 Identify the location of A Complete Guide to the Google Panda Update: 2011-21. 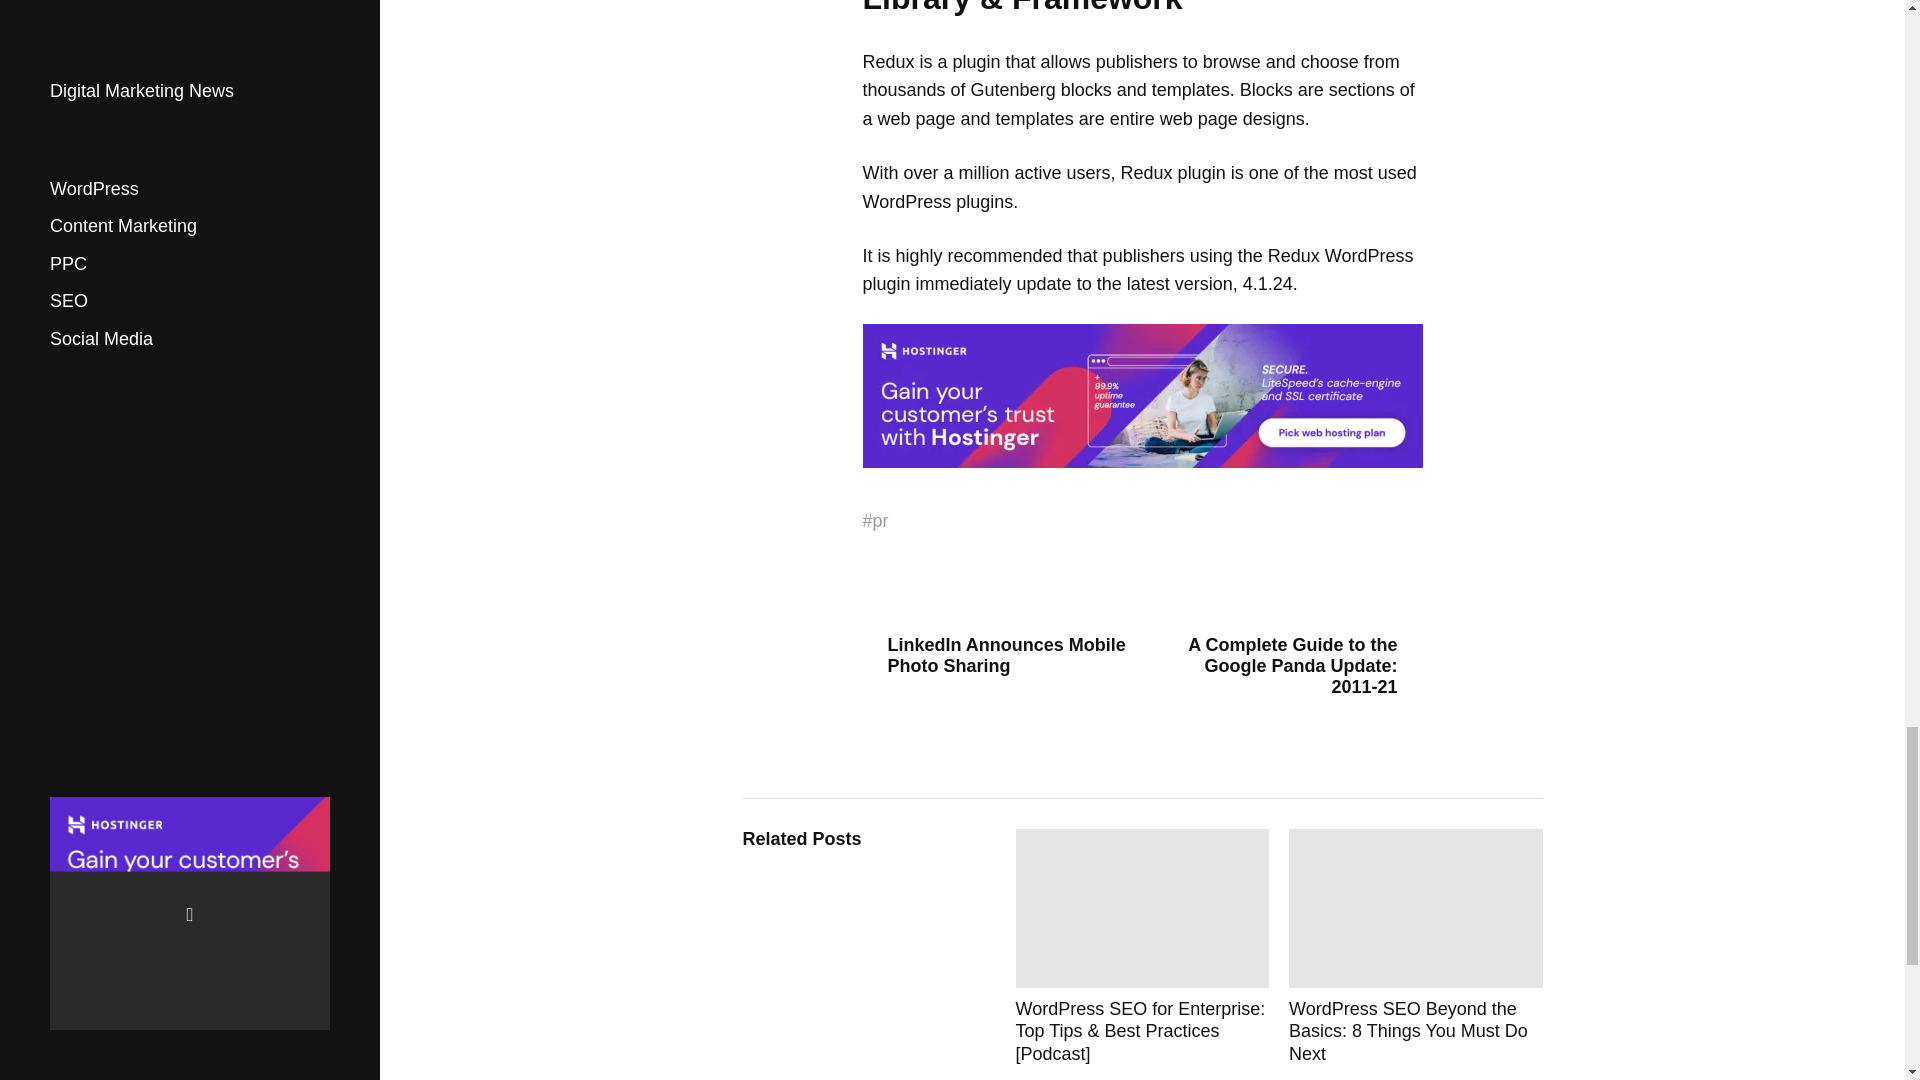
(1290, 666).